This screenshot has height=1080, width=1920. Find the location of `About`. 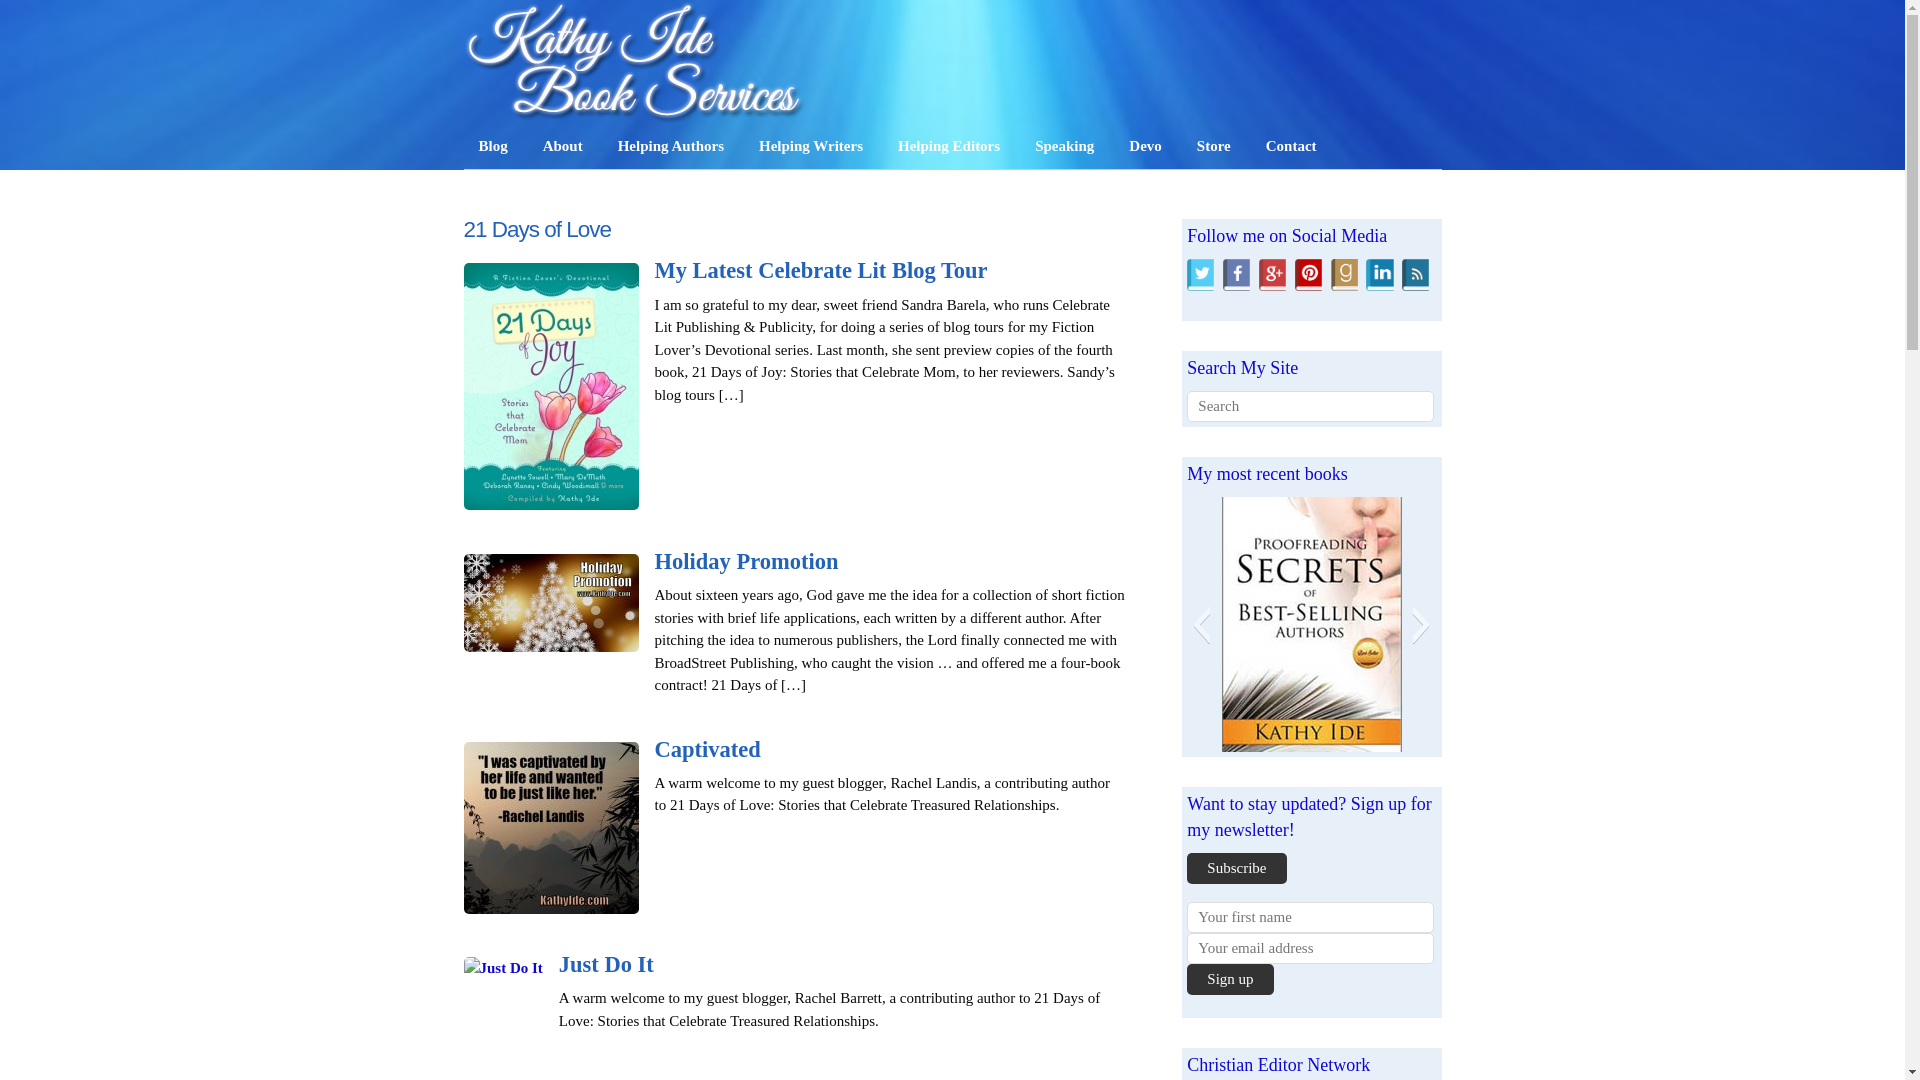

About is located at coordinates (562, 146).